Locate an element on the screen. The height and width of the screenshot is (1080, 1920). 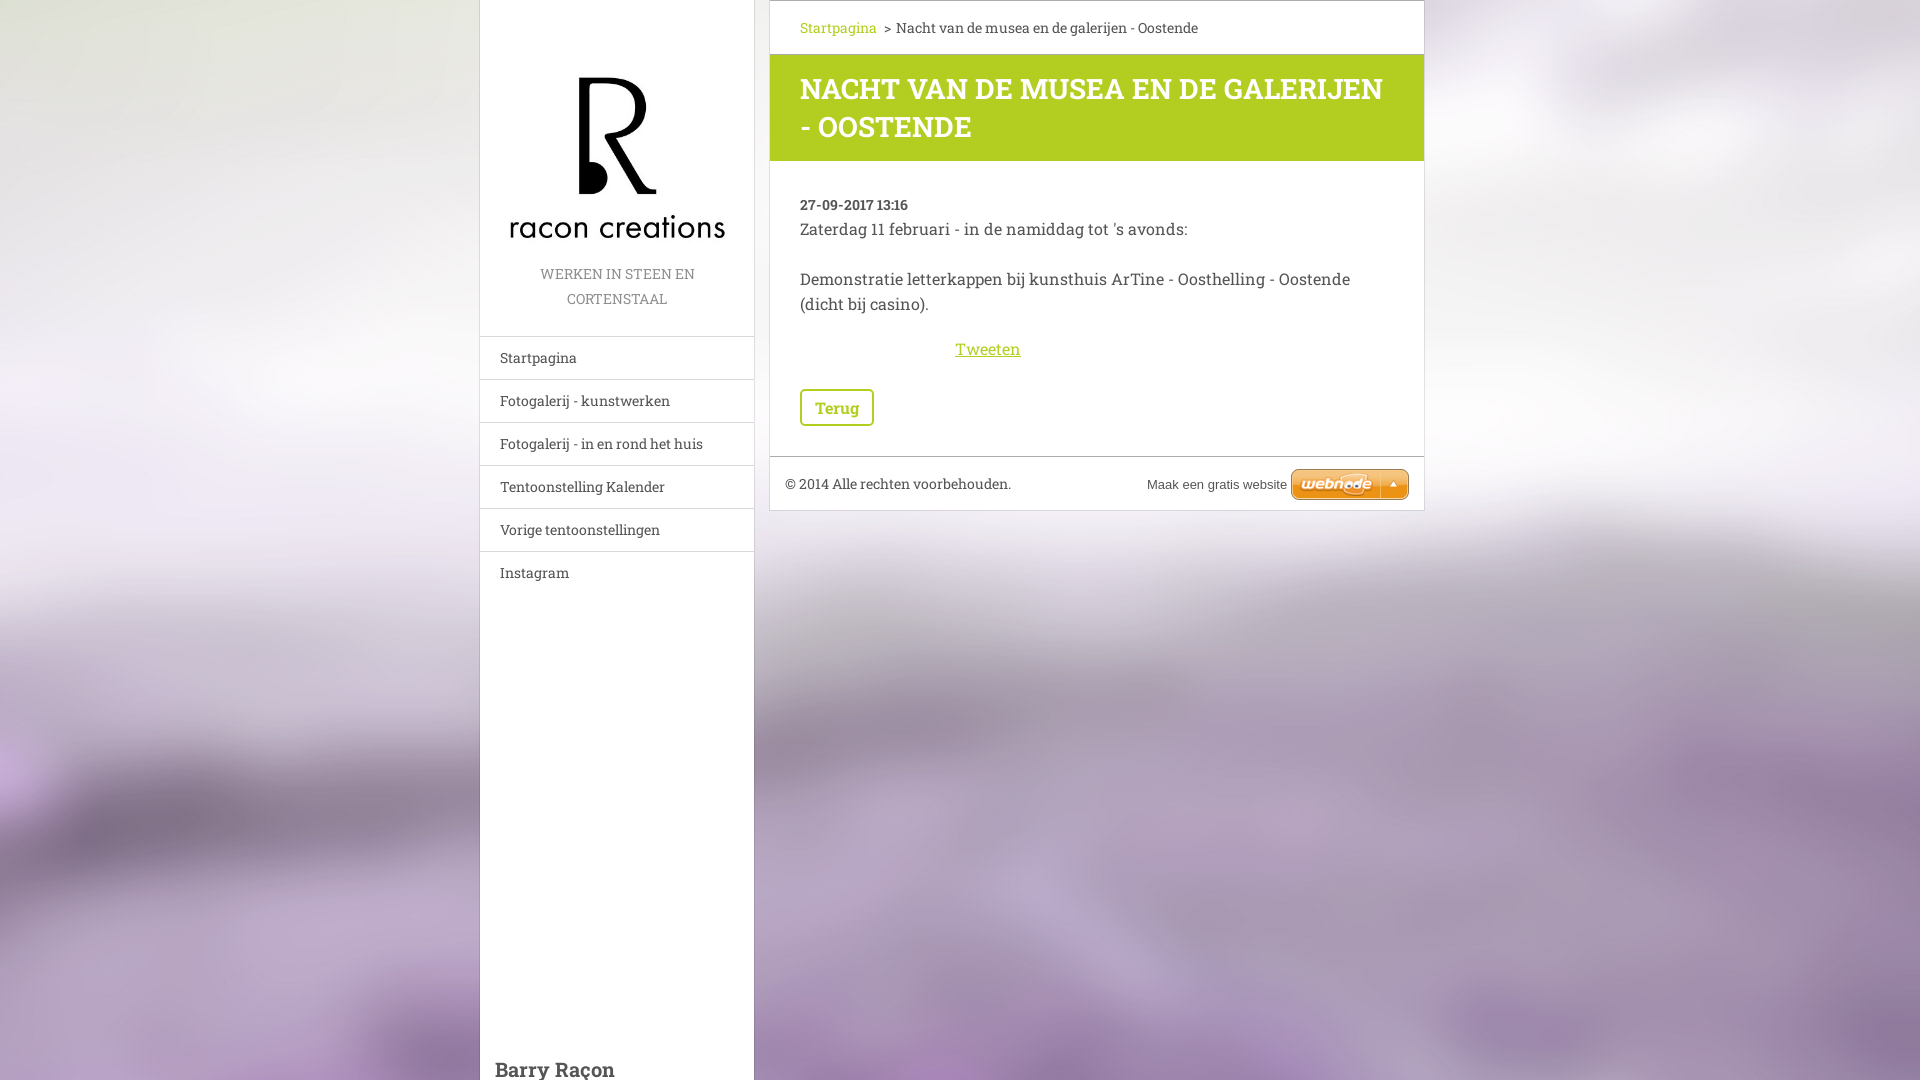
Ga naar homepagina is located at coordinates (617, 130).